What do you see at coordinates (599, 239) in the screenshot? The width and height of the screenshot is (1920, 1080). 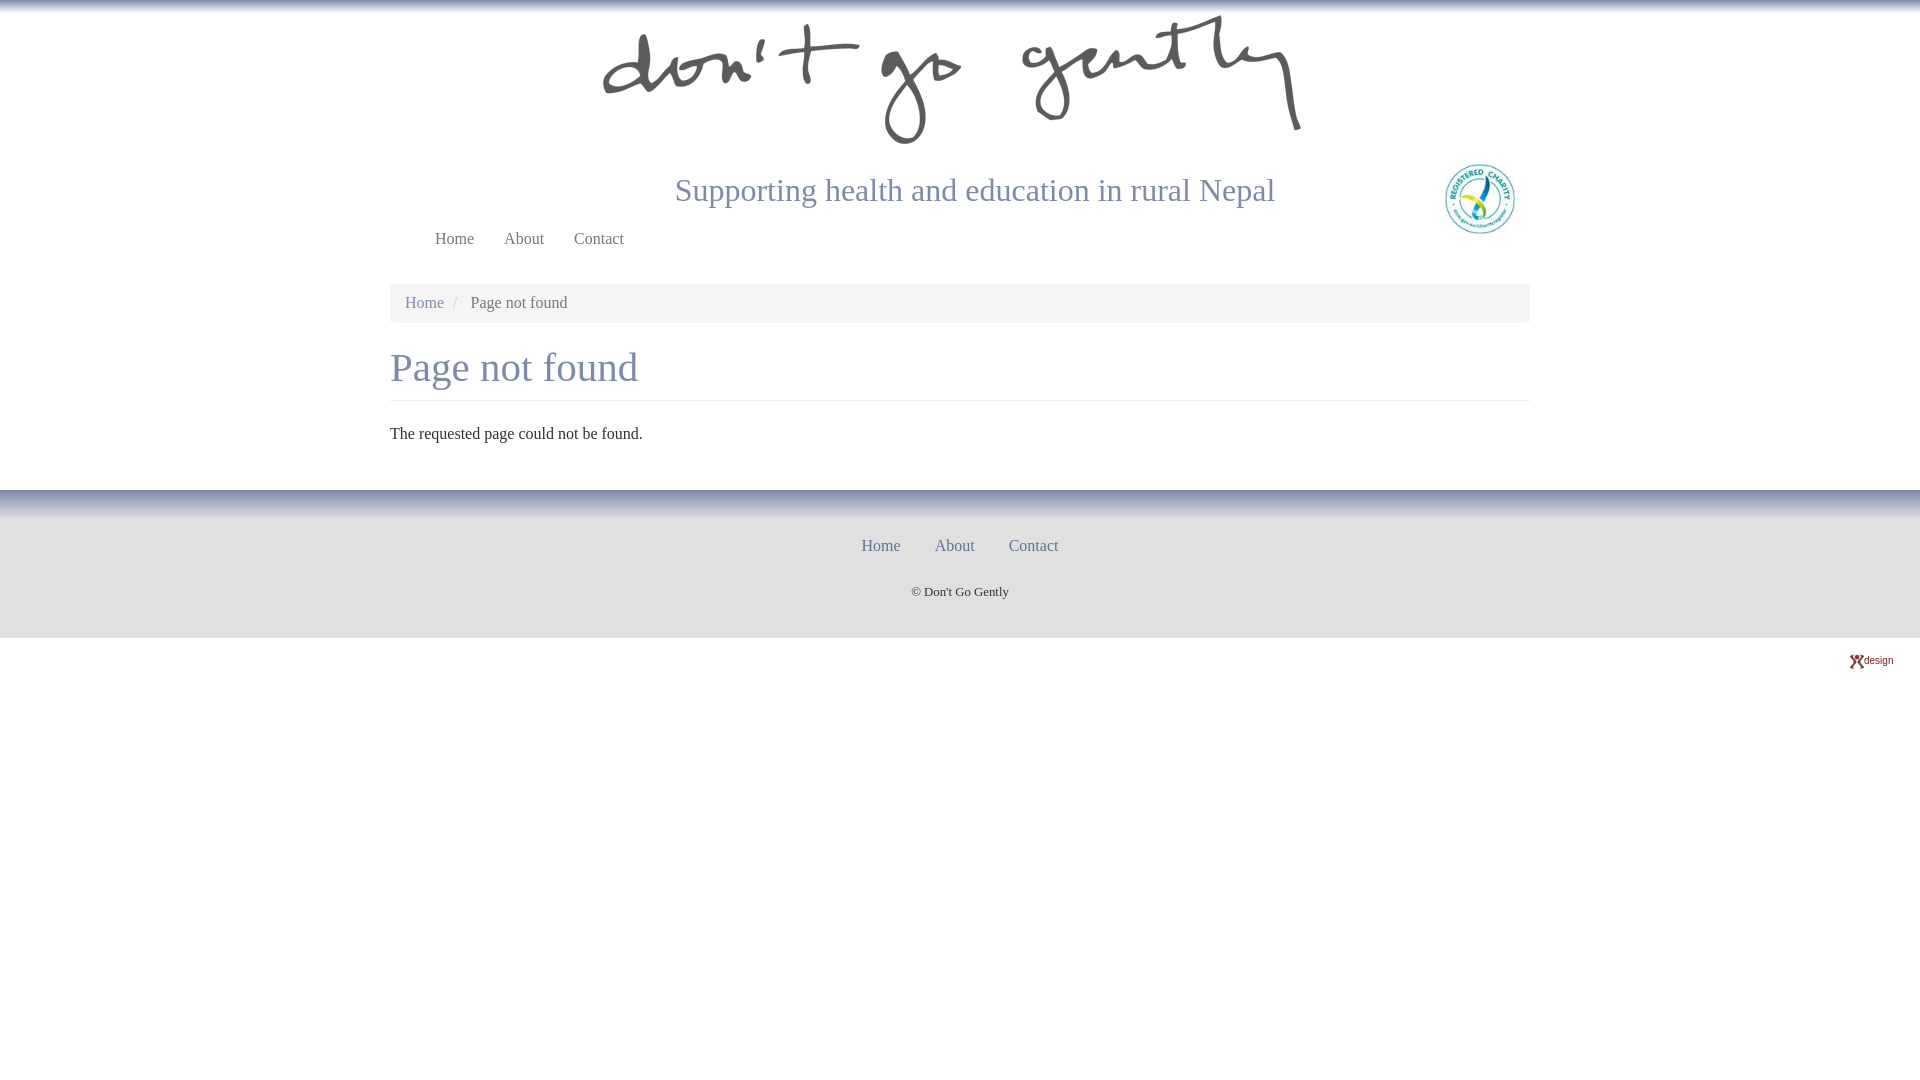 I see `Contact` at bounding box center [599, 239].